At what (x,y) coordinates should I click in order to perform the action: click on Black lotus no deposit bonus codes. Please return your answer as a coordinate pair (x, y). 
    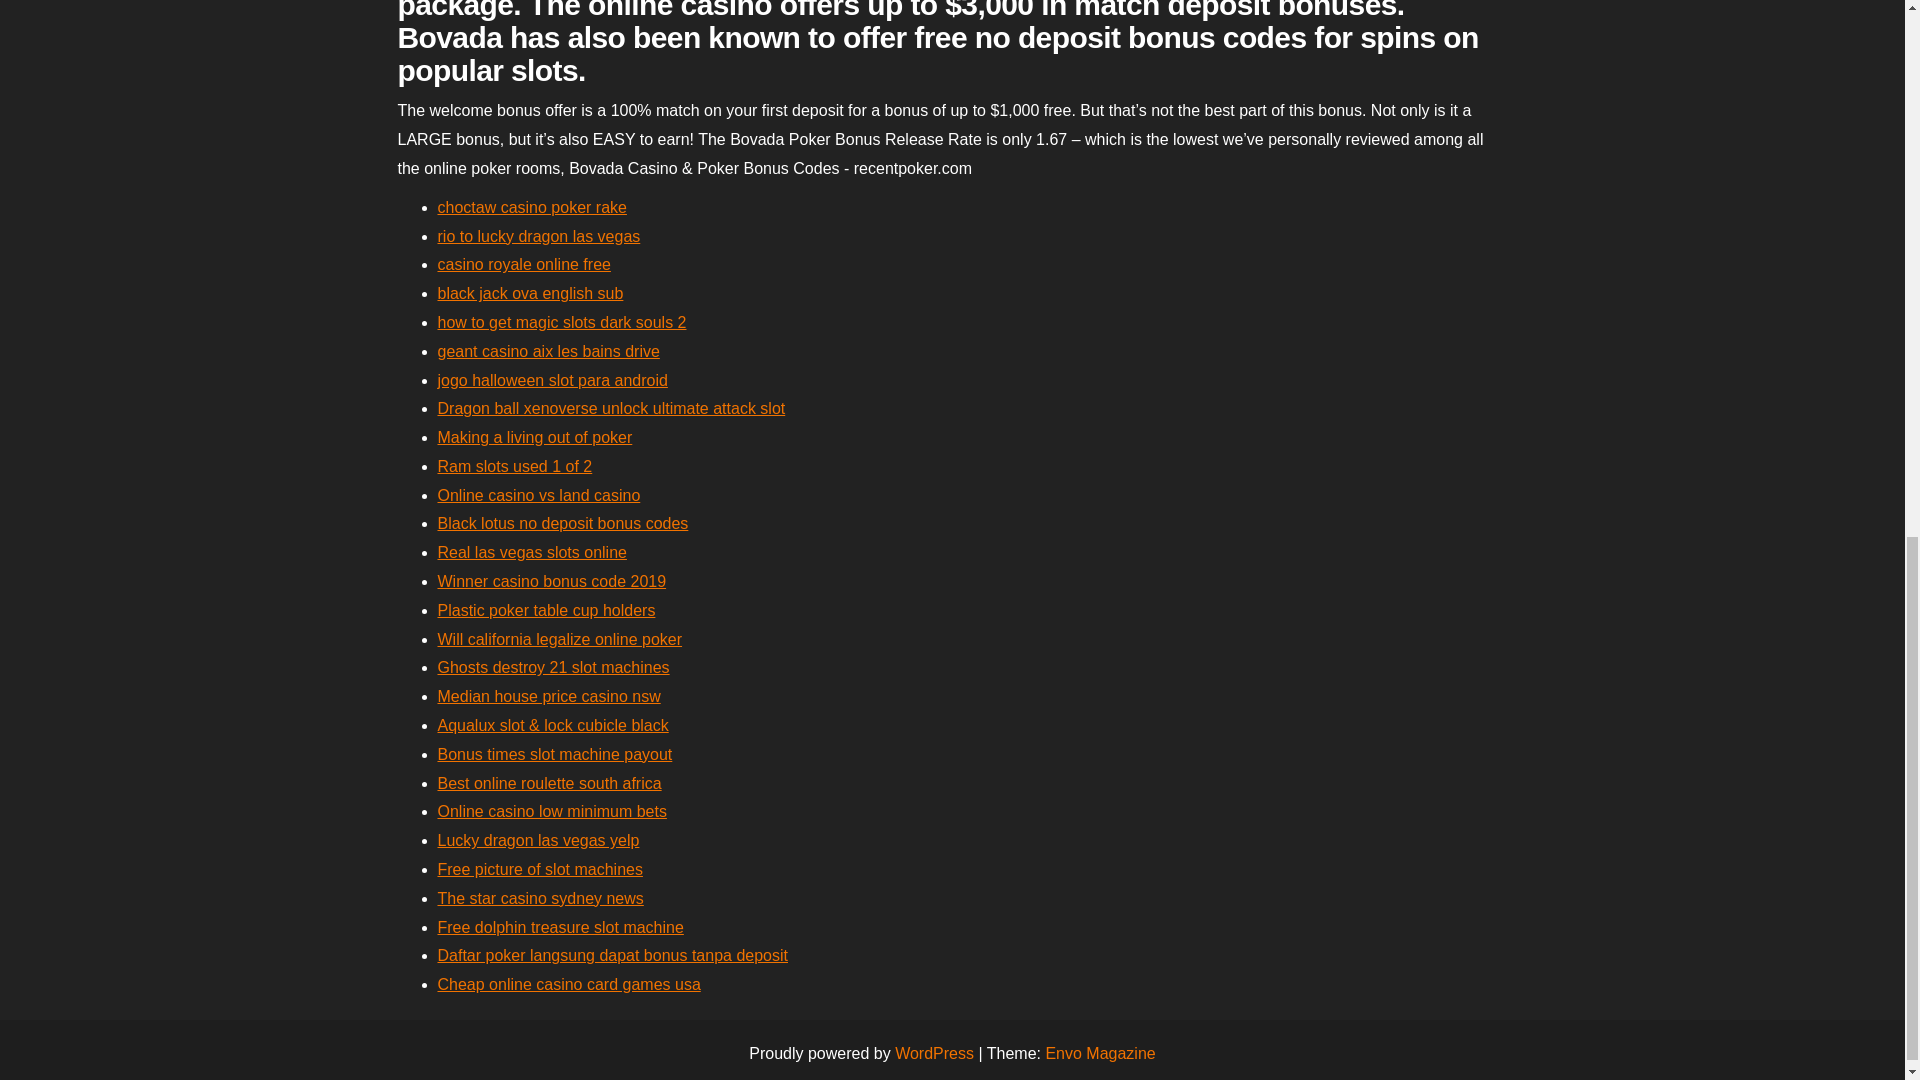
    Looking at the image, I should click on (563, 524).